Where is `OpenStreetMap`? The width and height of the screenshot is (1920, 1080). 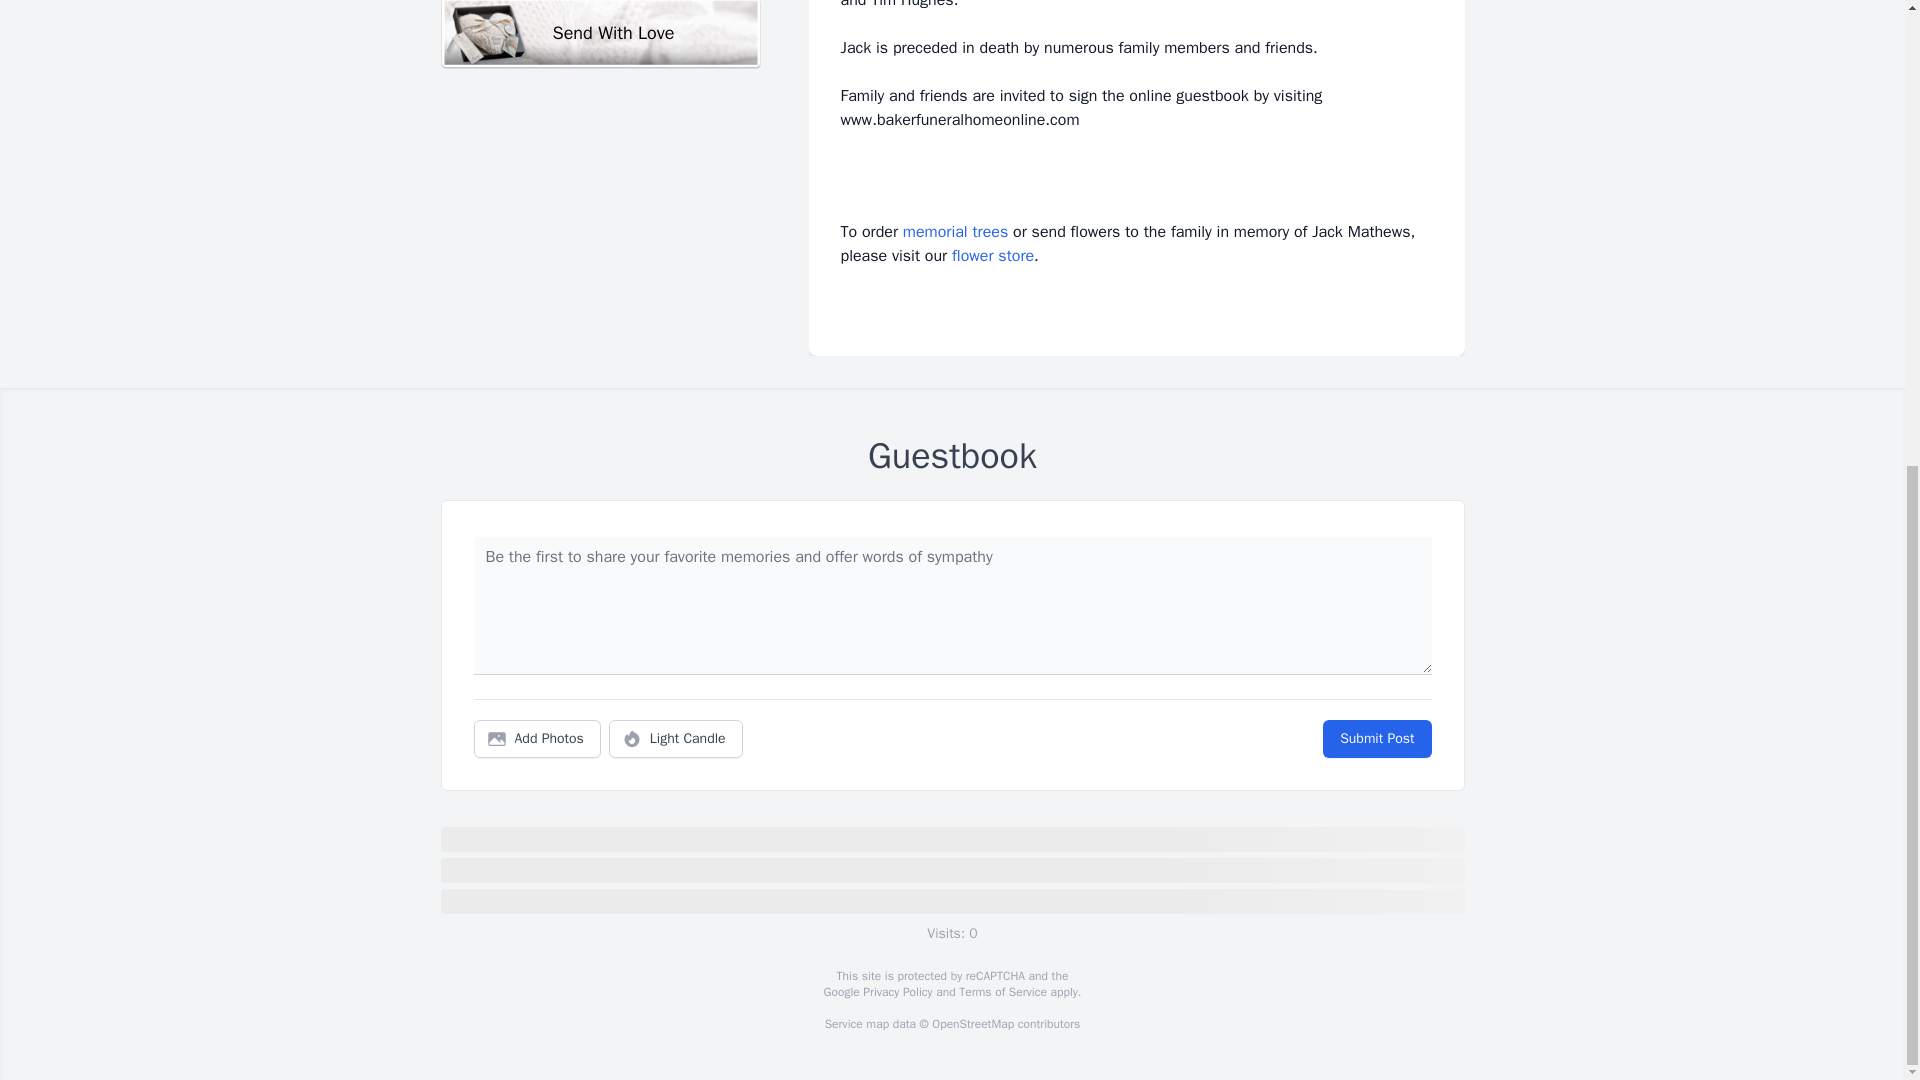 OpenStreetMap is located at coordinates (972, 1024).